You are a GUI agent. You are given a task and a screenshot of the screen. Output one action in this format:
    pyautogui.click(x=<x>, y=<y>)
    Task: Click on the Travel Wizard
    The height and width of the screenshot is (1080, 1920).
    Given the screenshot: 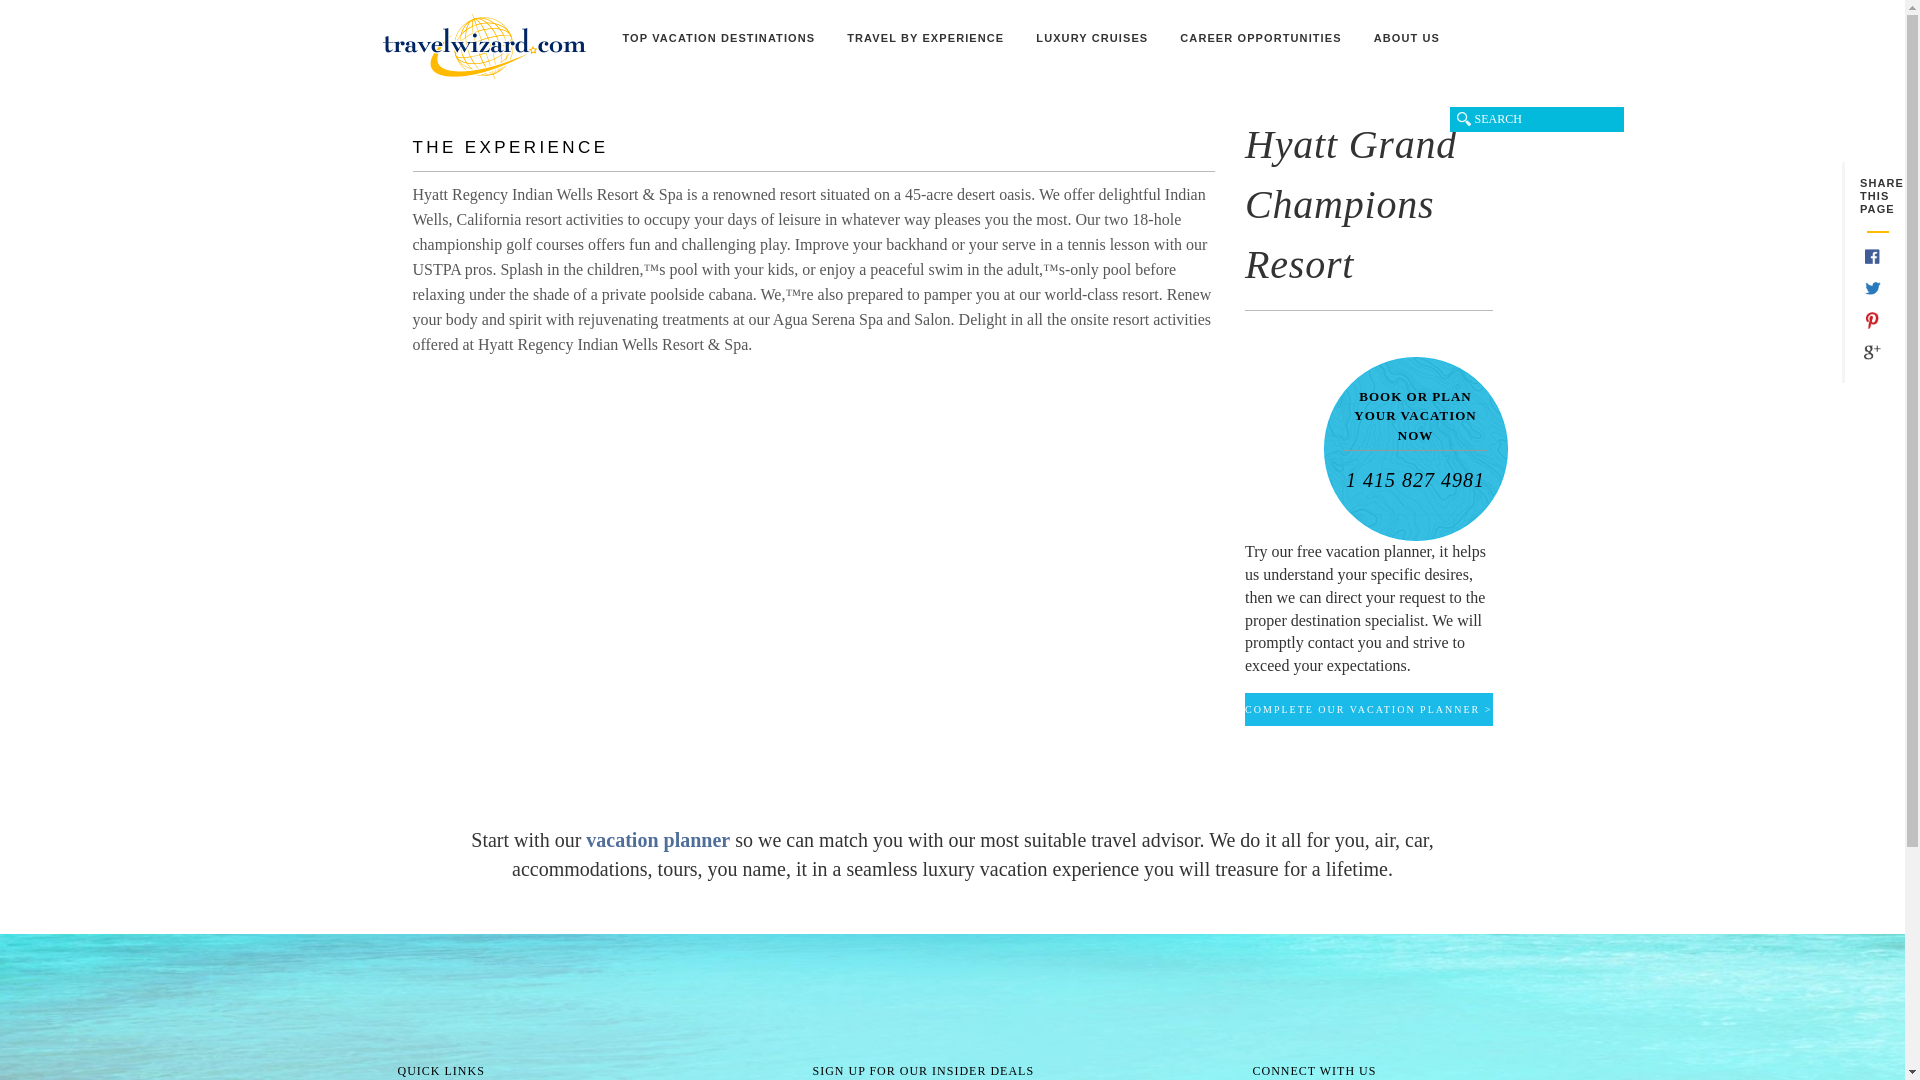 What is the action you would take?
    pyautogui.click(x=484, y=46)
    